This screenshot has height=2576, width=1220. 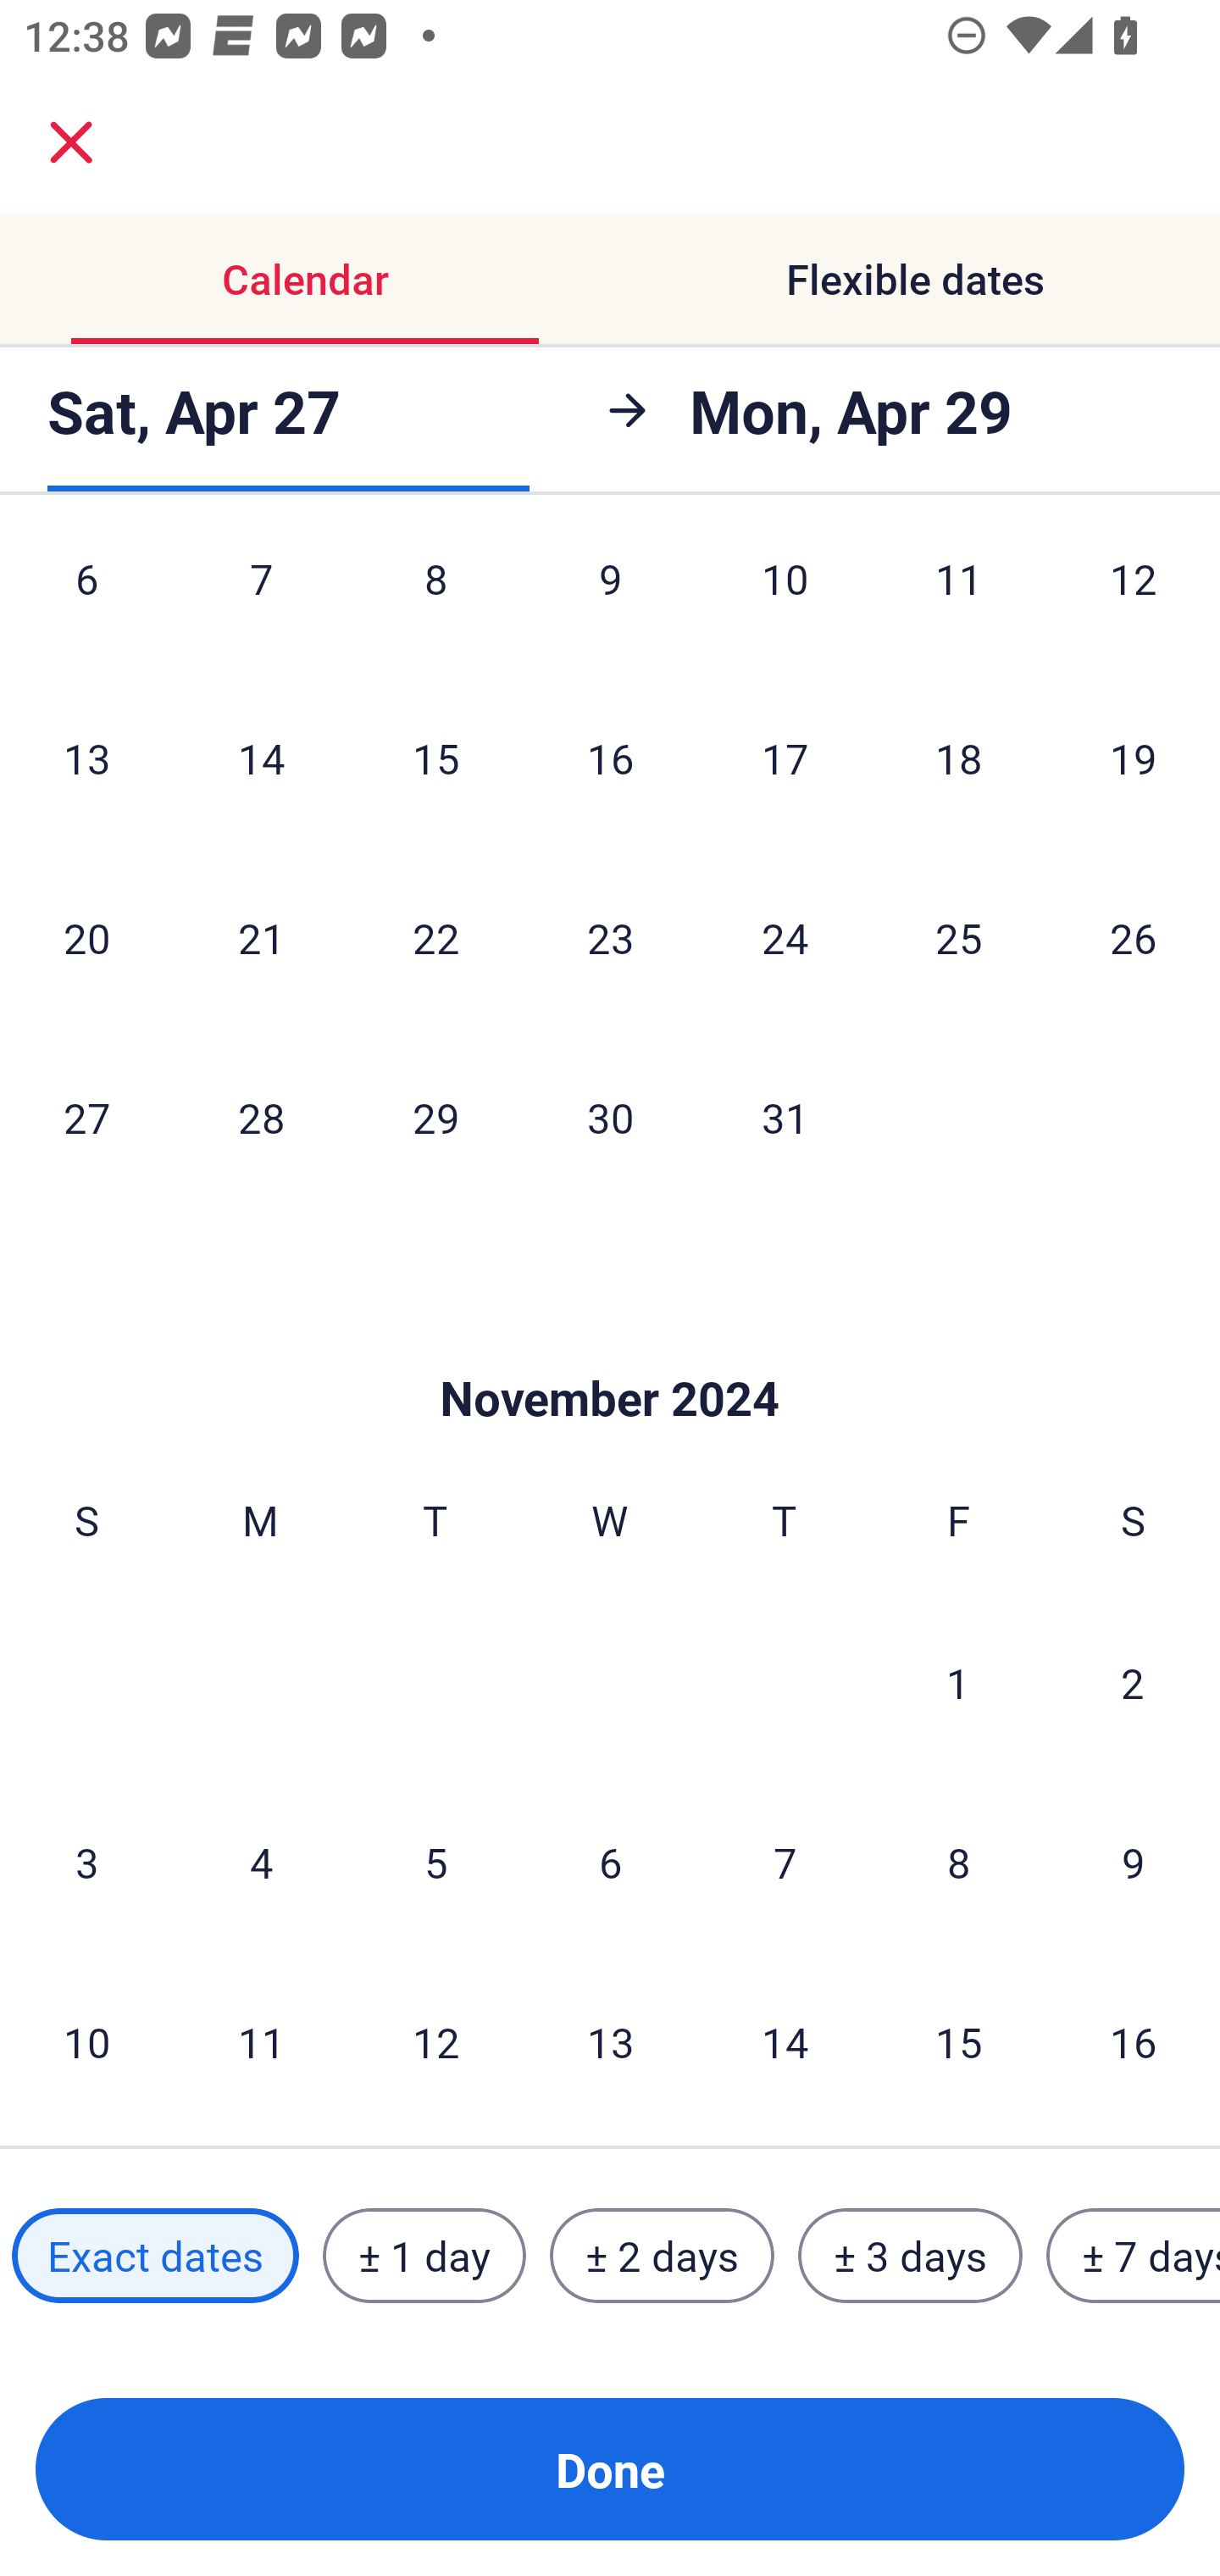 What do you see at coordinates (435, 603) in the screenshot?
I see `8 Tuesday, October 8, 2024` at bounding box center [435, 603].